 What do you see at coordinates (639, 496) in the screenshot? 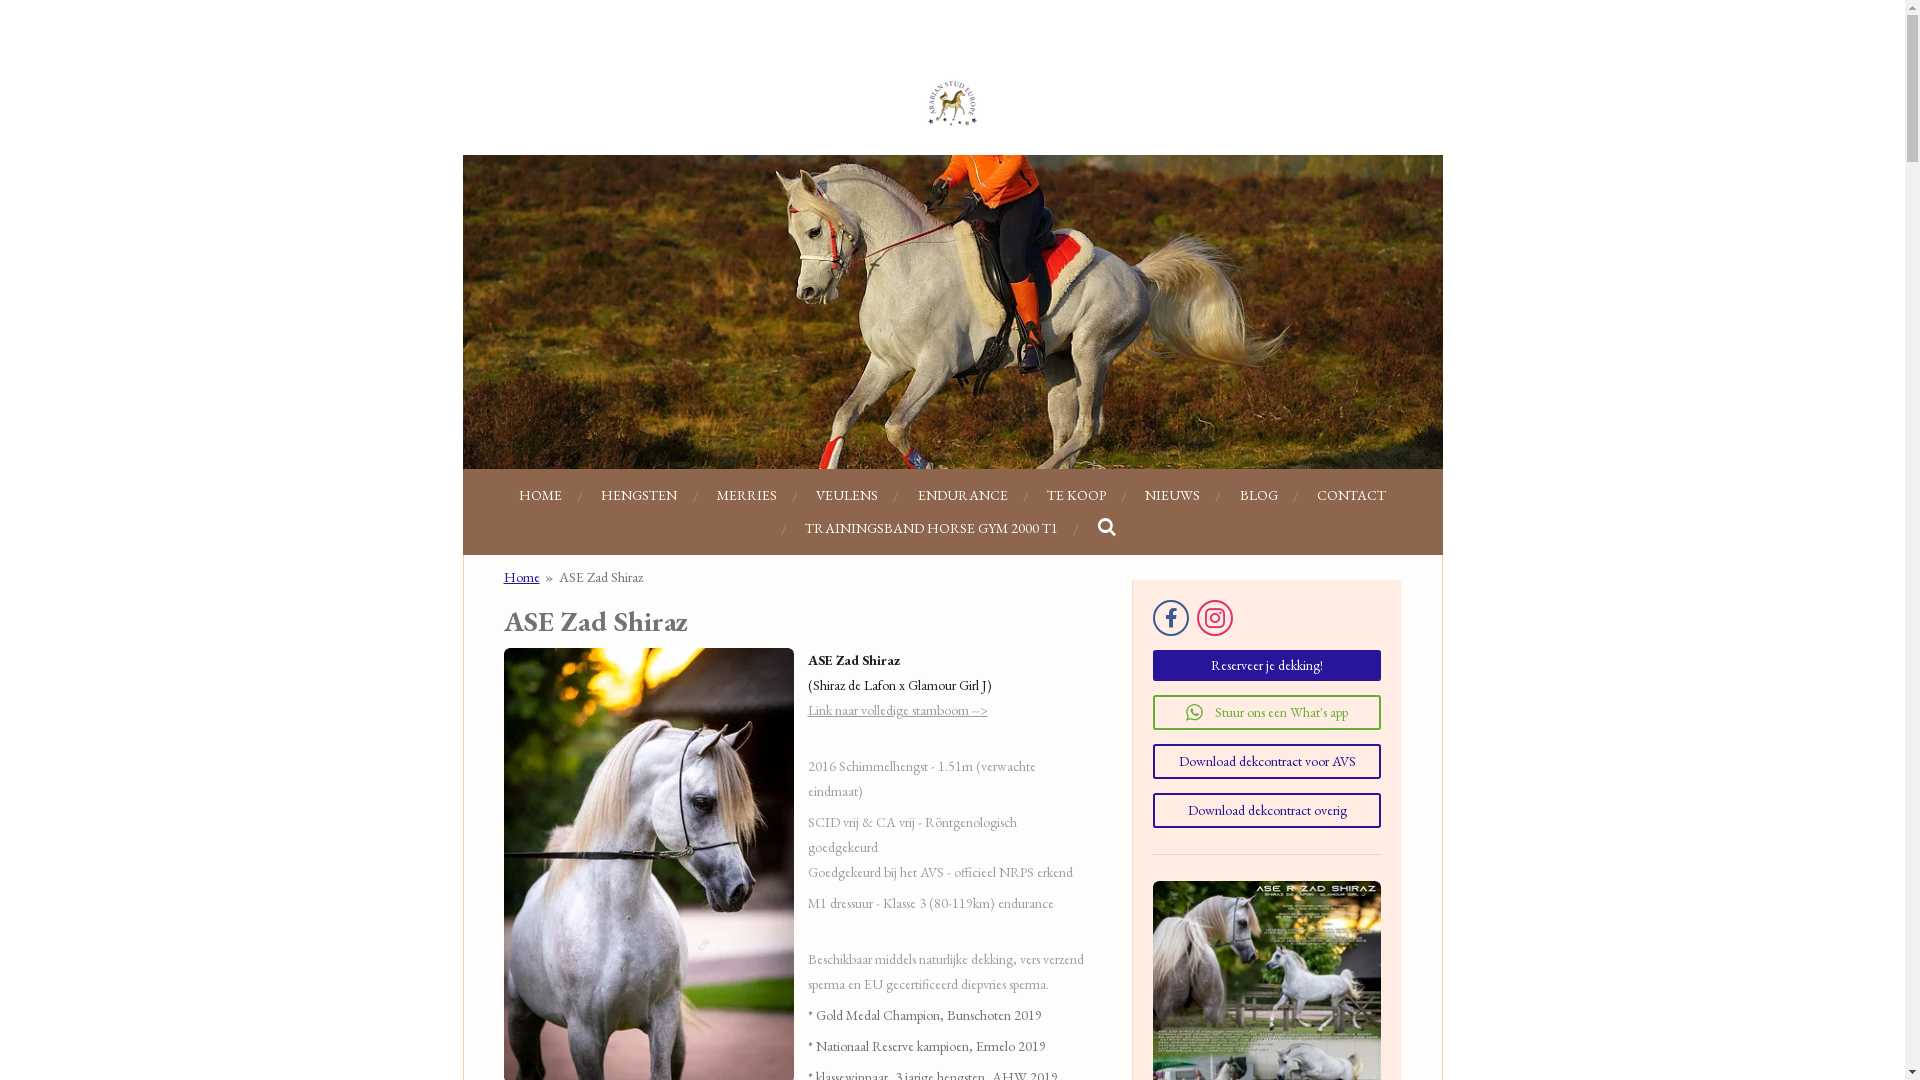
I see `HENGSTEN` at bounding box center [639, 496].